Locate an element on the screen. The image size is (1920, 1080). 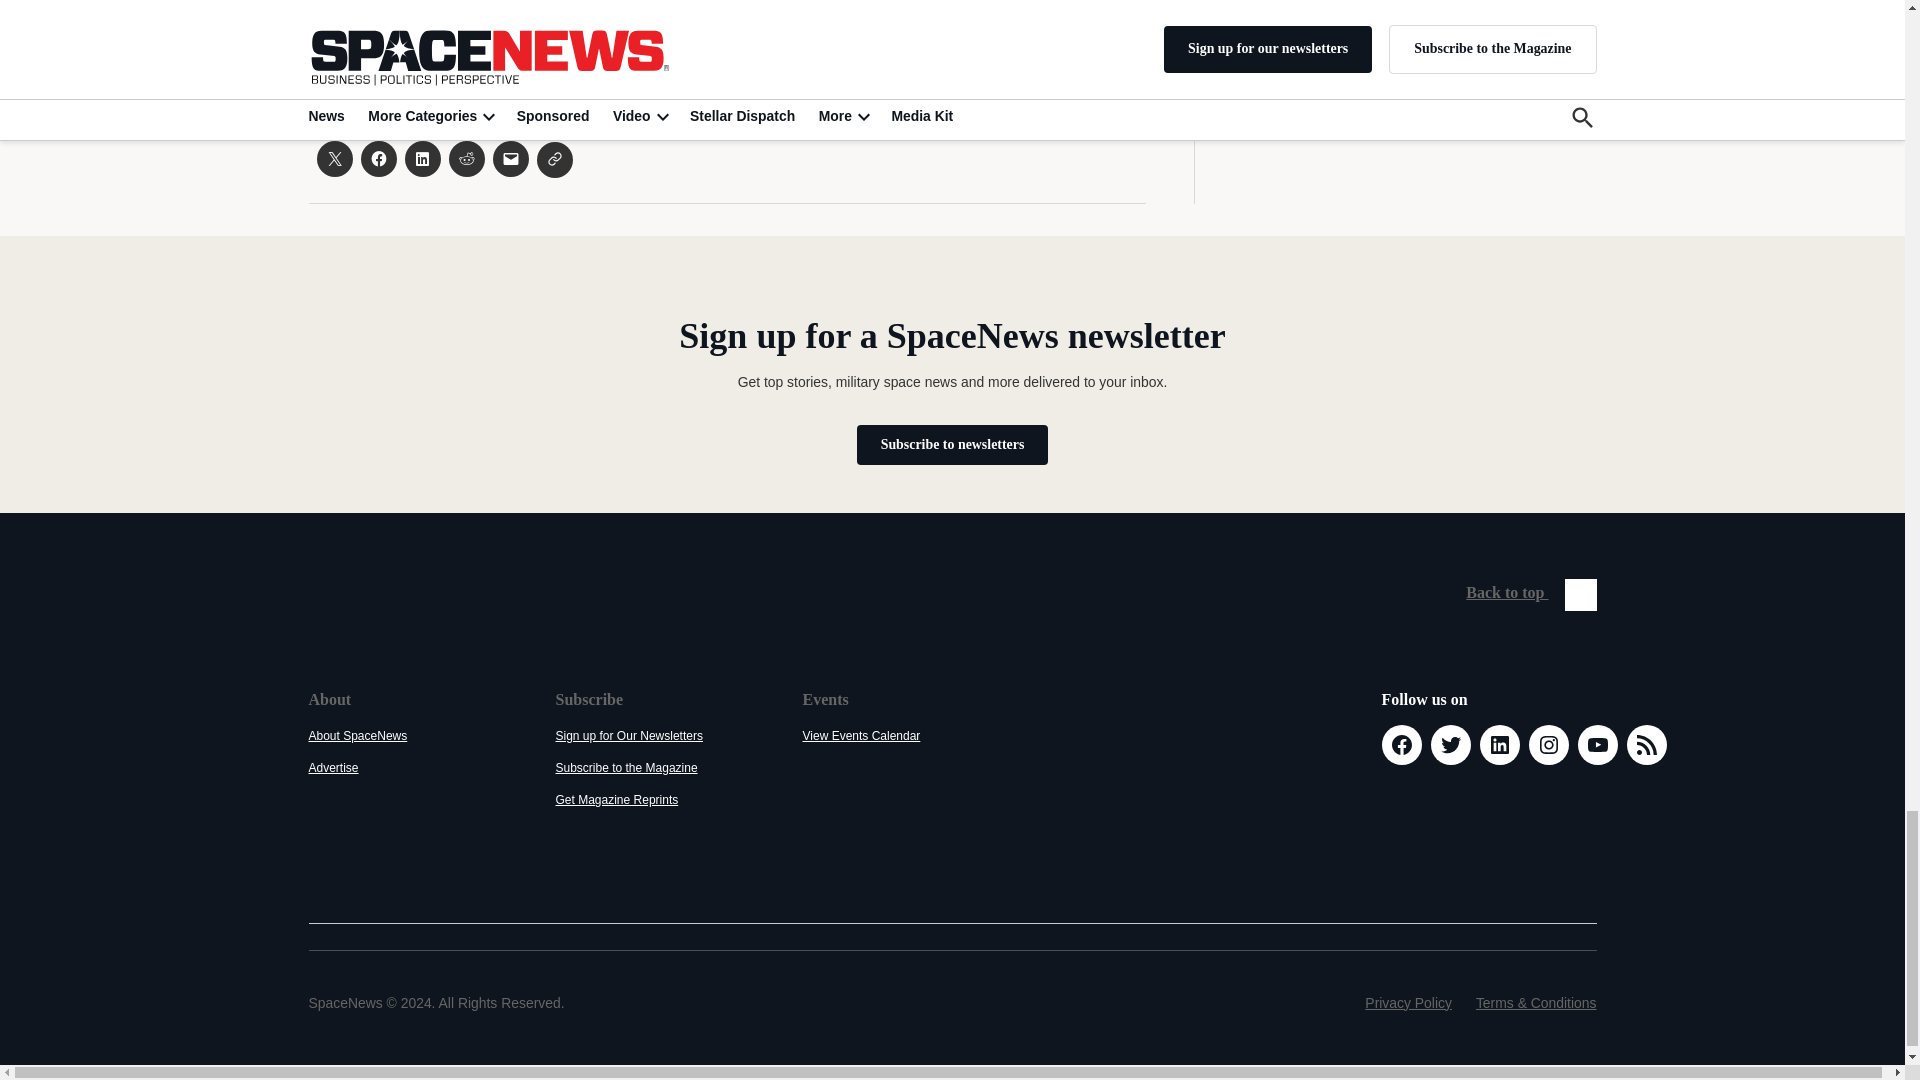
Click to email a link to a friend is located at coordinates (510, 159).